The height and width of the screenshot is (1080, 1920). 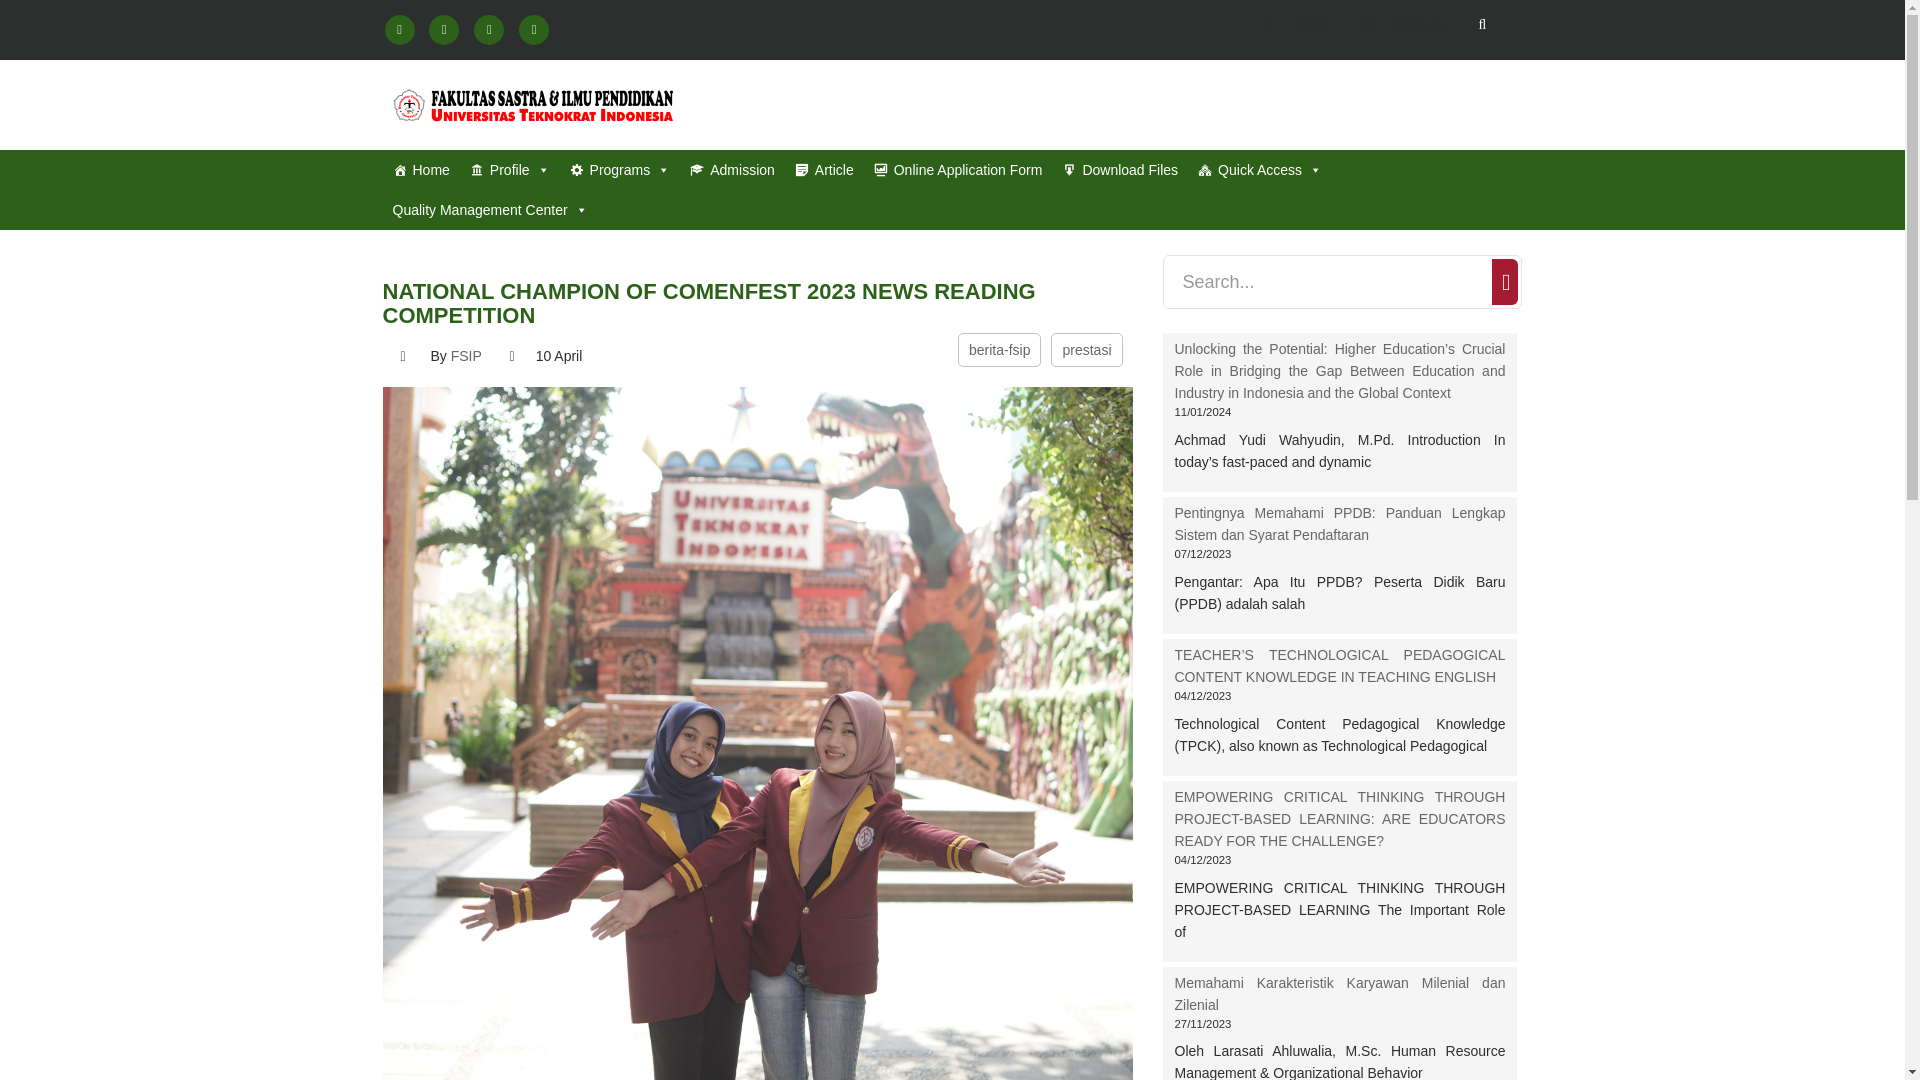 What do you see at coordinates (466, 355) in the screenshot?
I see `Posts by FSIP` at bounding box center [466, 355].